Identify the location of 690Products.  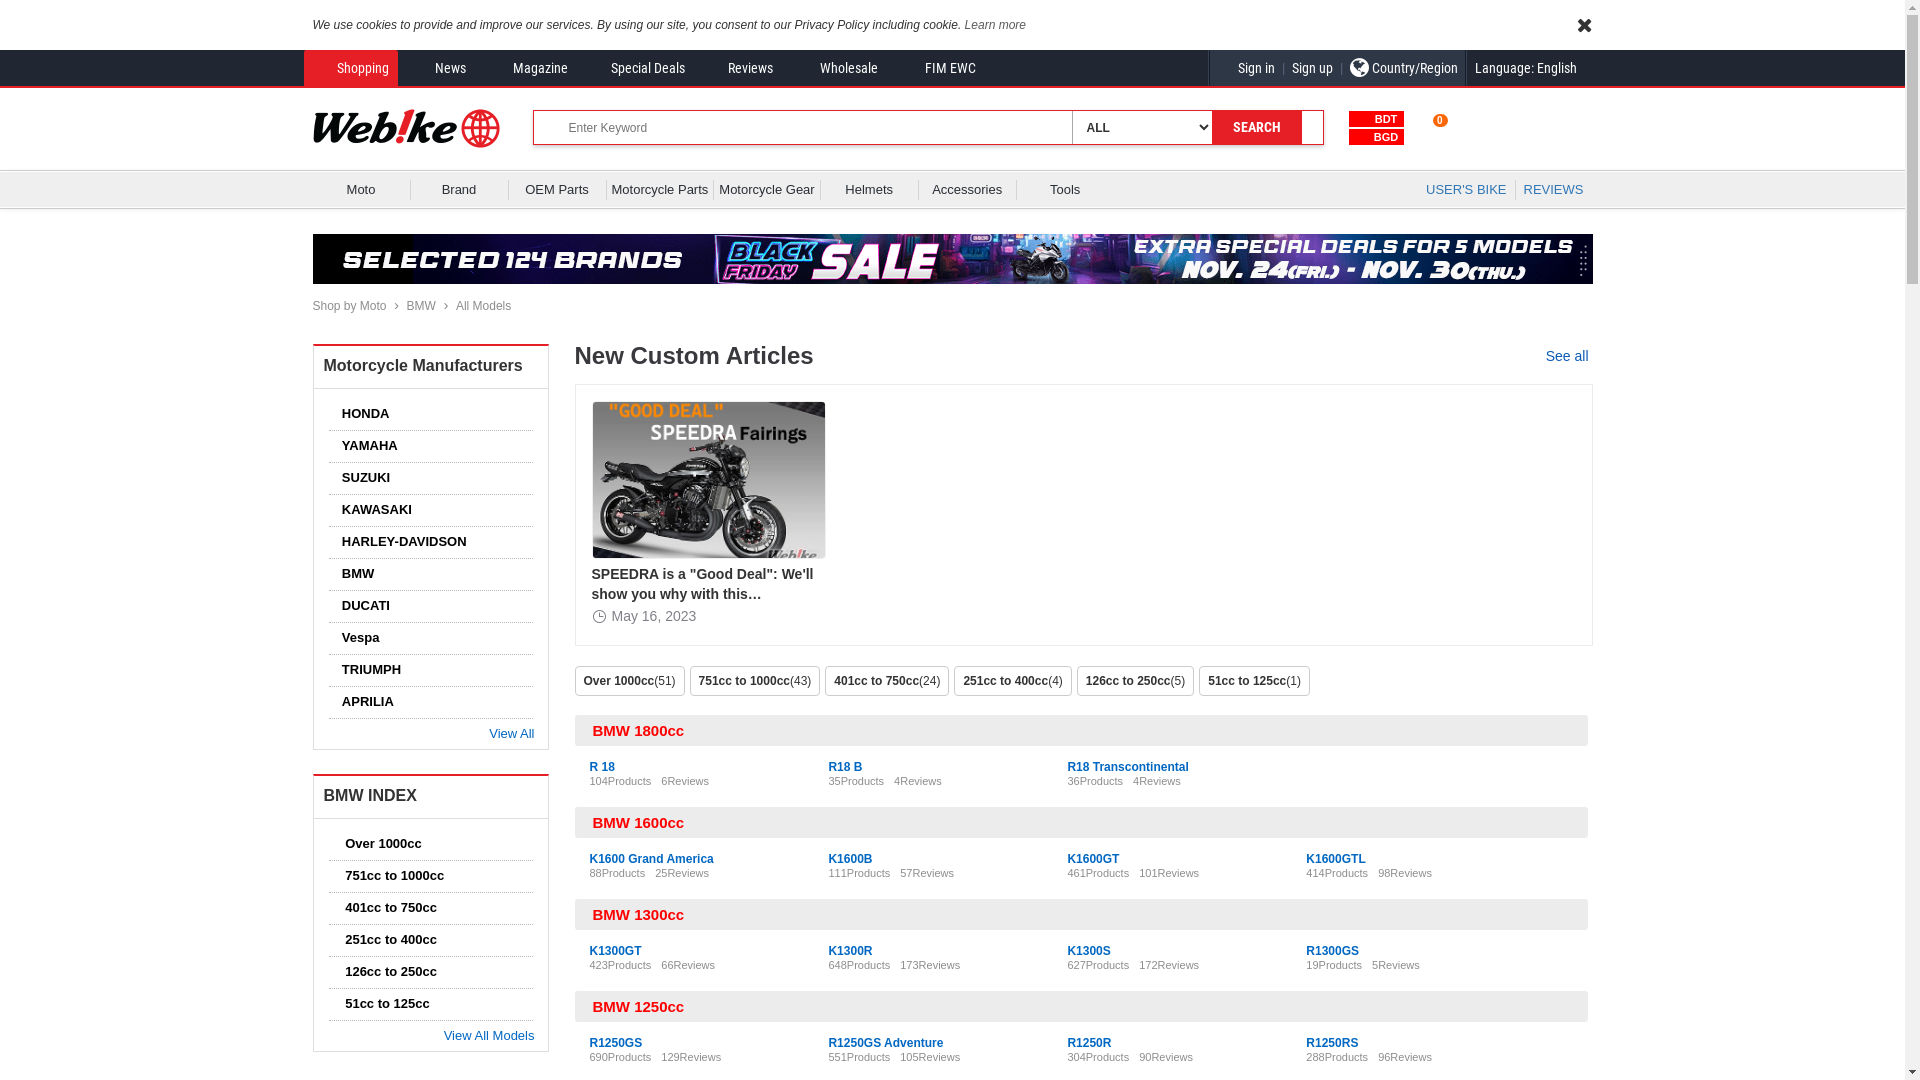
(621, 1057).